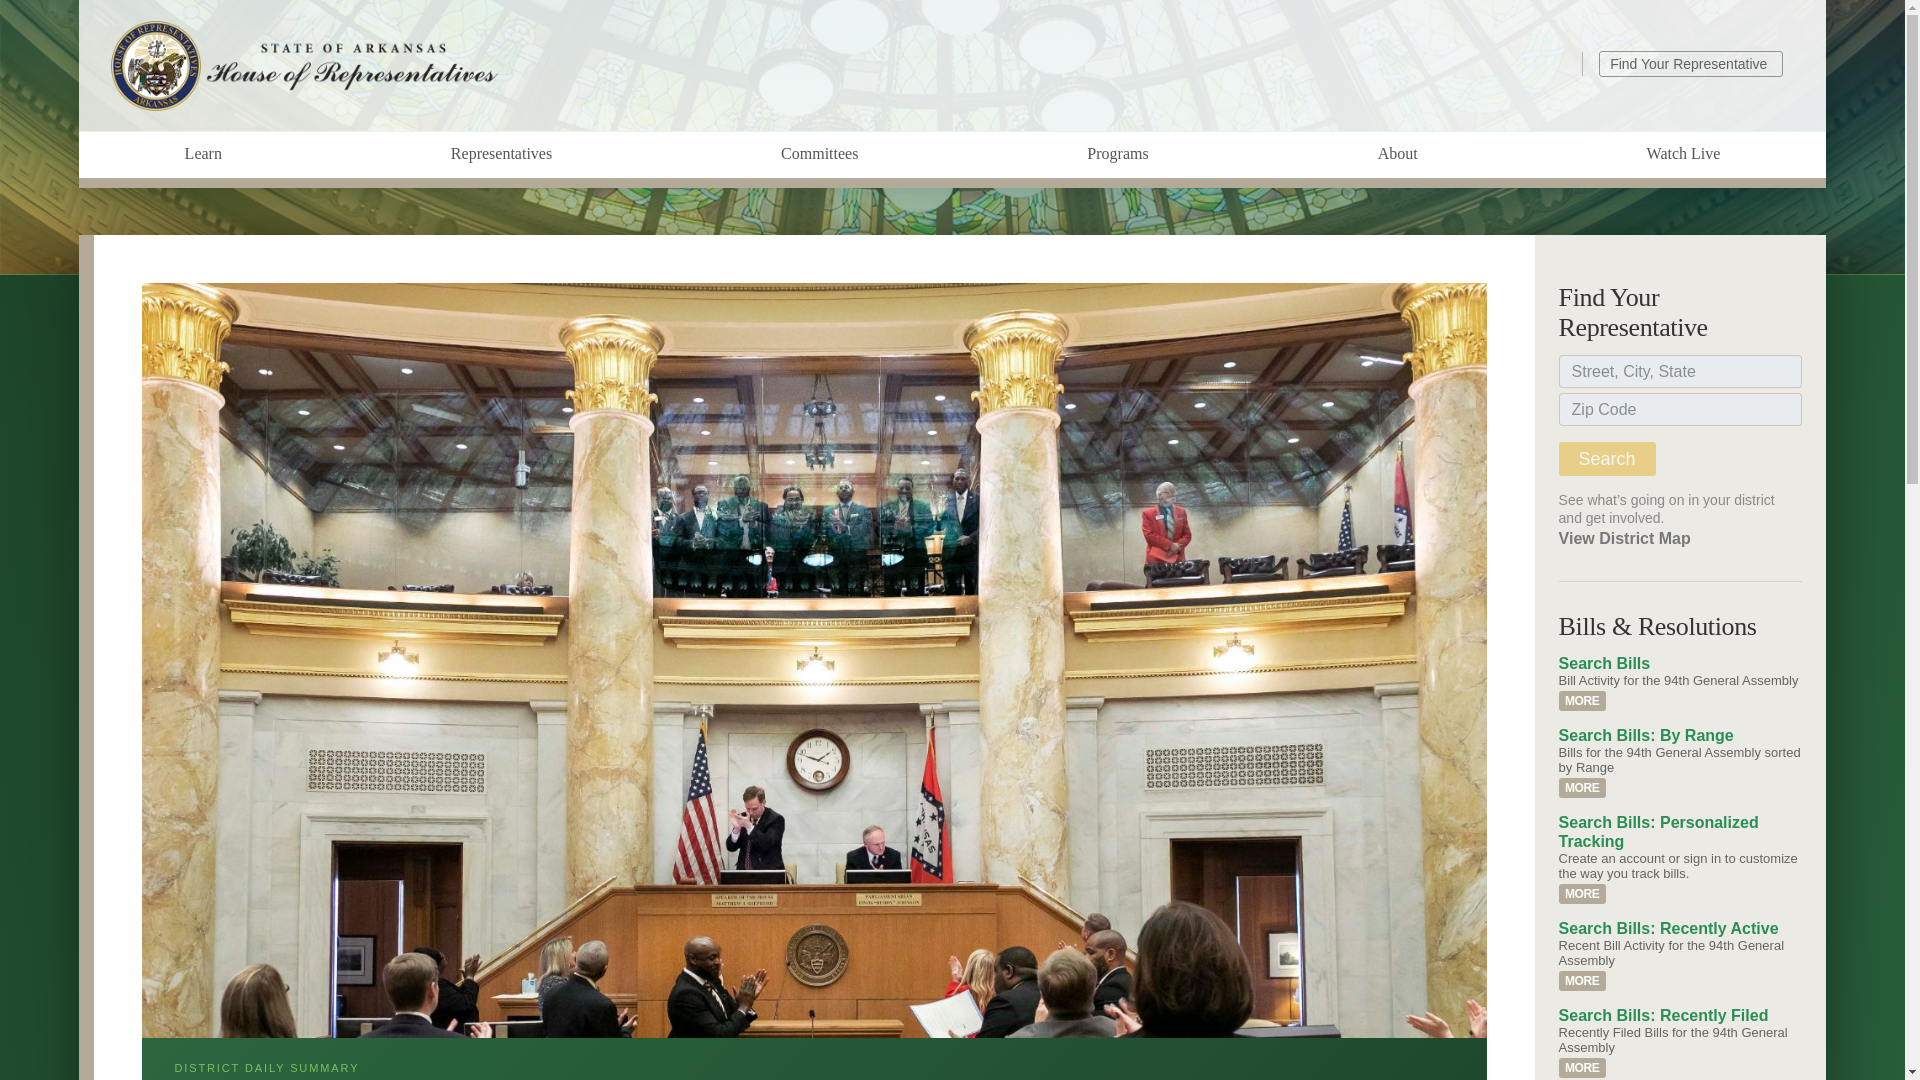  I want to click on View District Map, so click(1625, 538).